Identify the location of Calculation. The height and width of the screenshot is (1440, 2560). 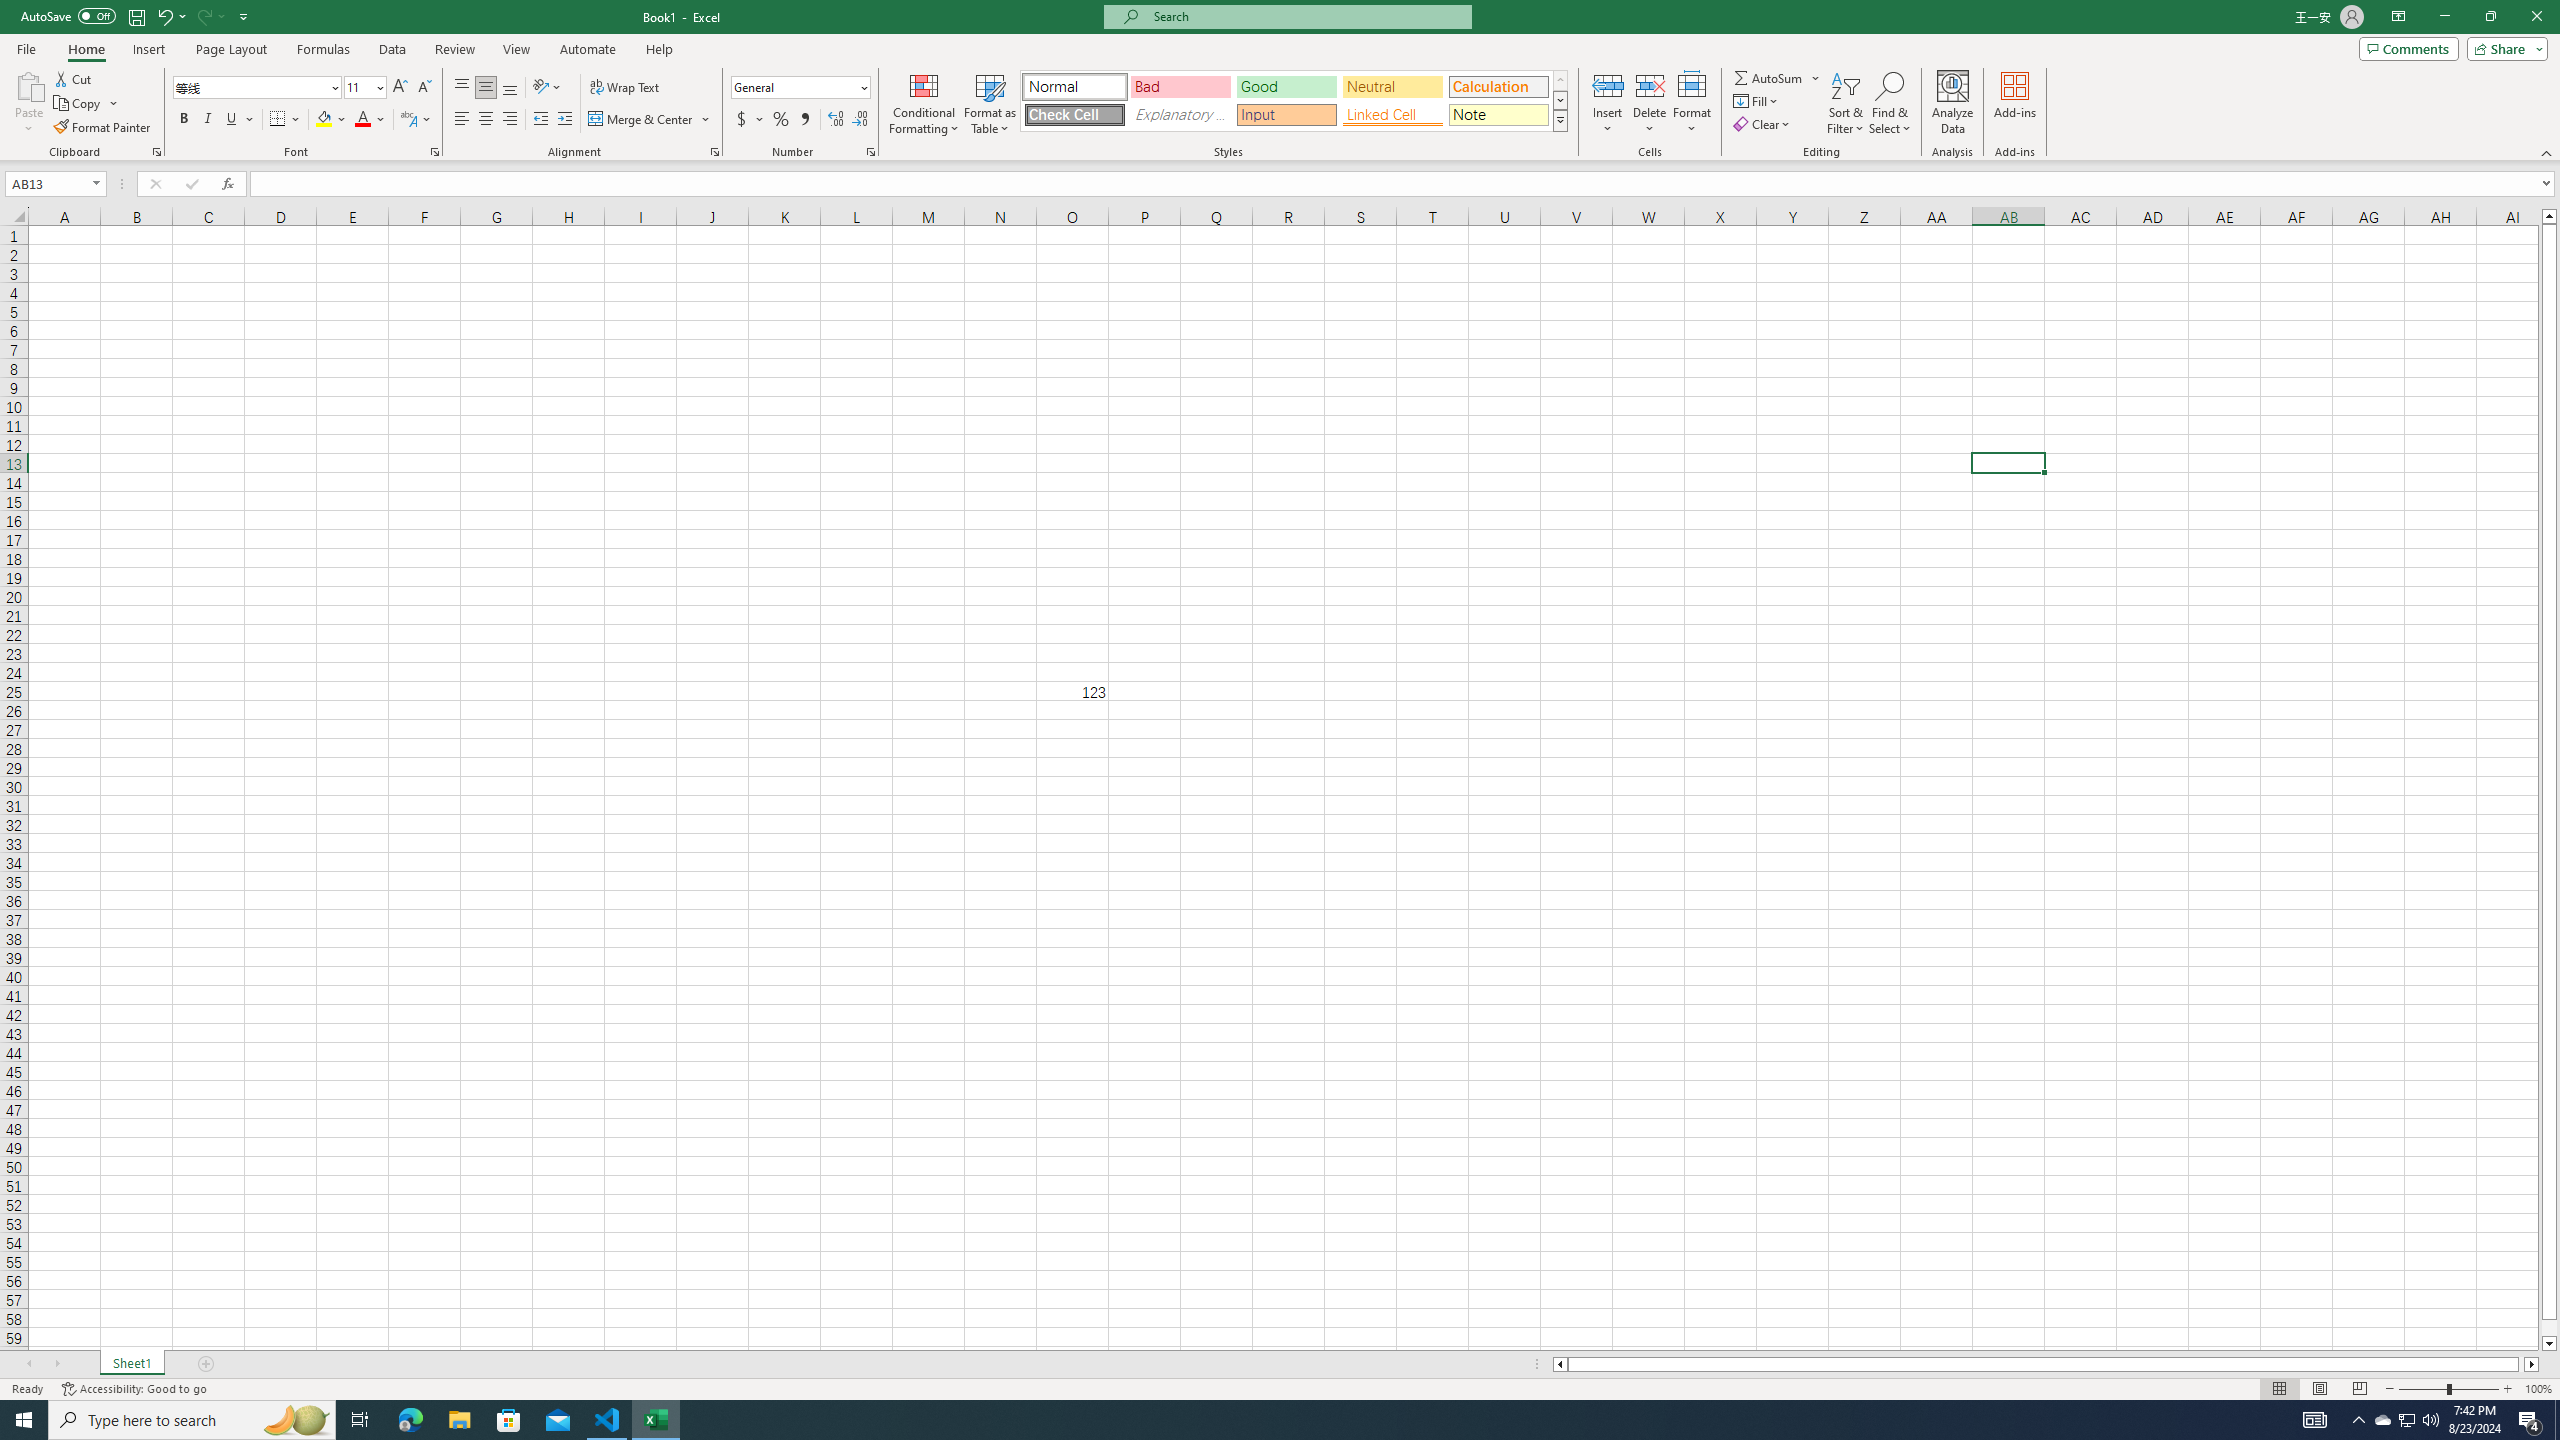
(1498, 86).